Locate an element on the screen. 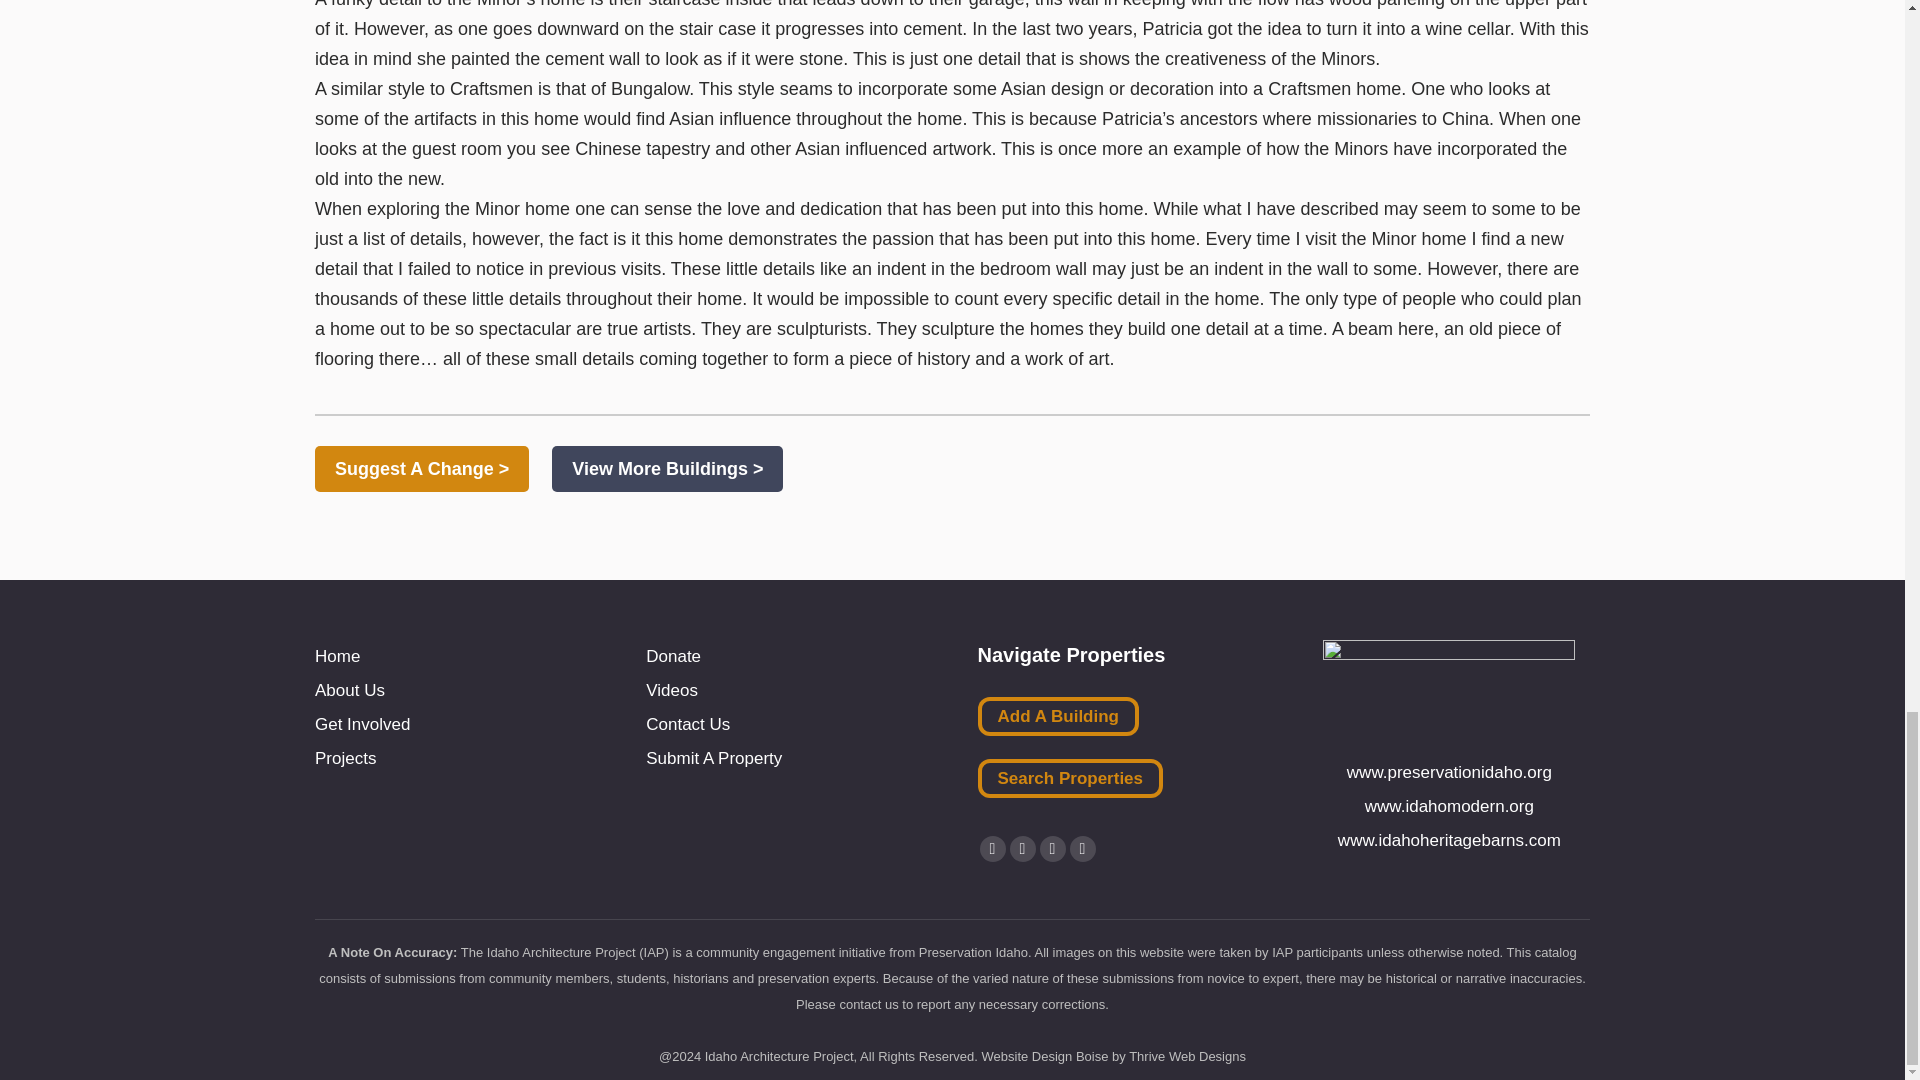 The height and width of the screenshot is (1080, 1920). Get Involved is located at coordinates (362, 724).